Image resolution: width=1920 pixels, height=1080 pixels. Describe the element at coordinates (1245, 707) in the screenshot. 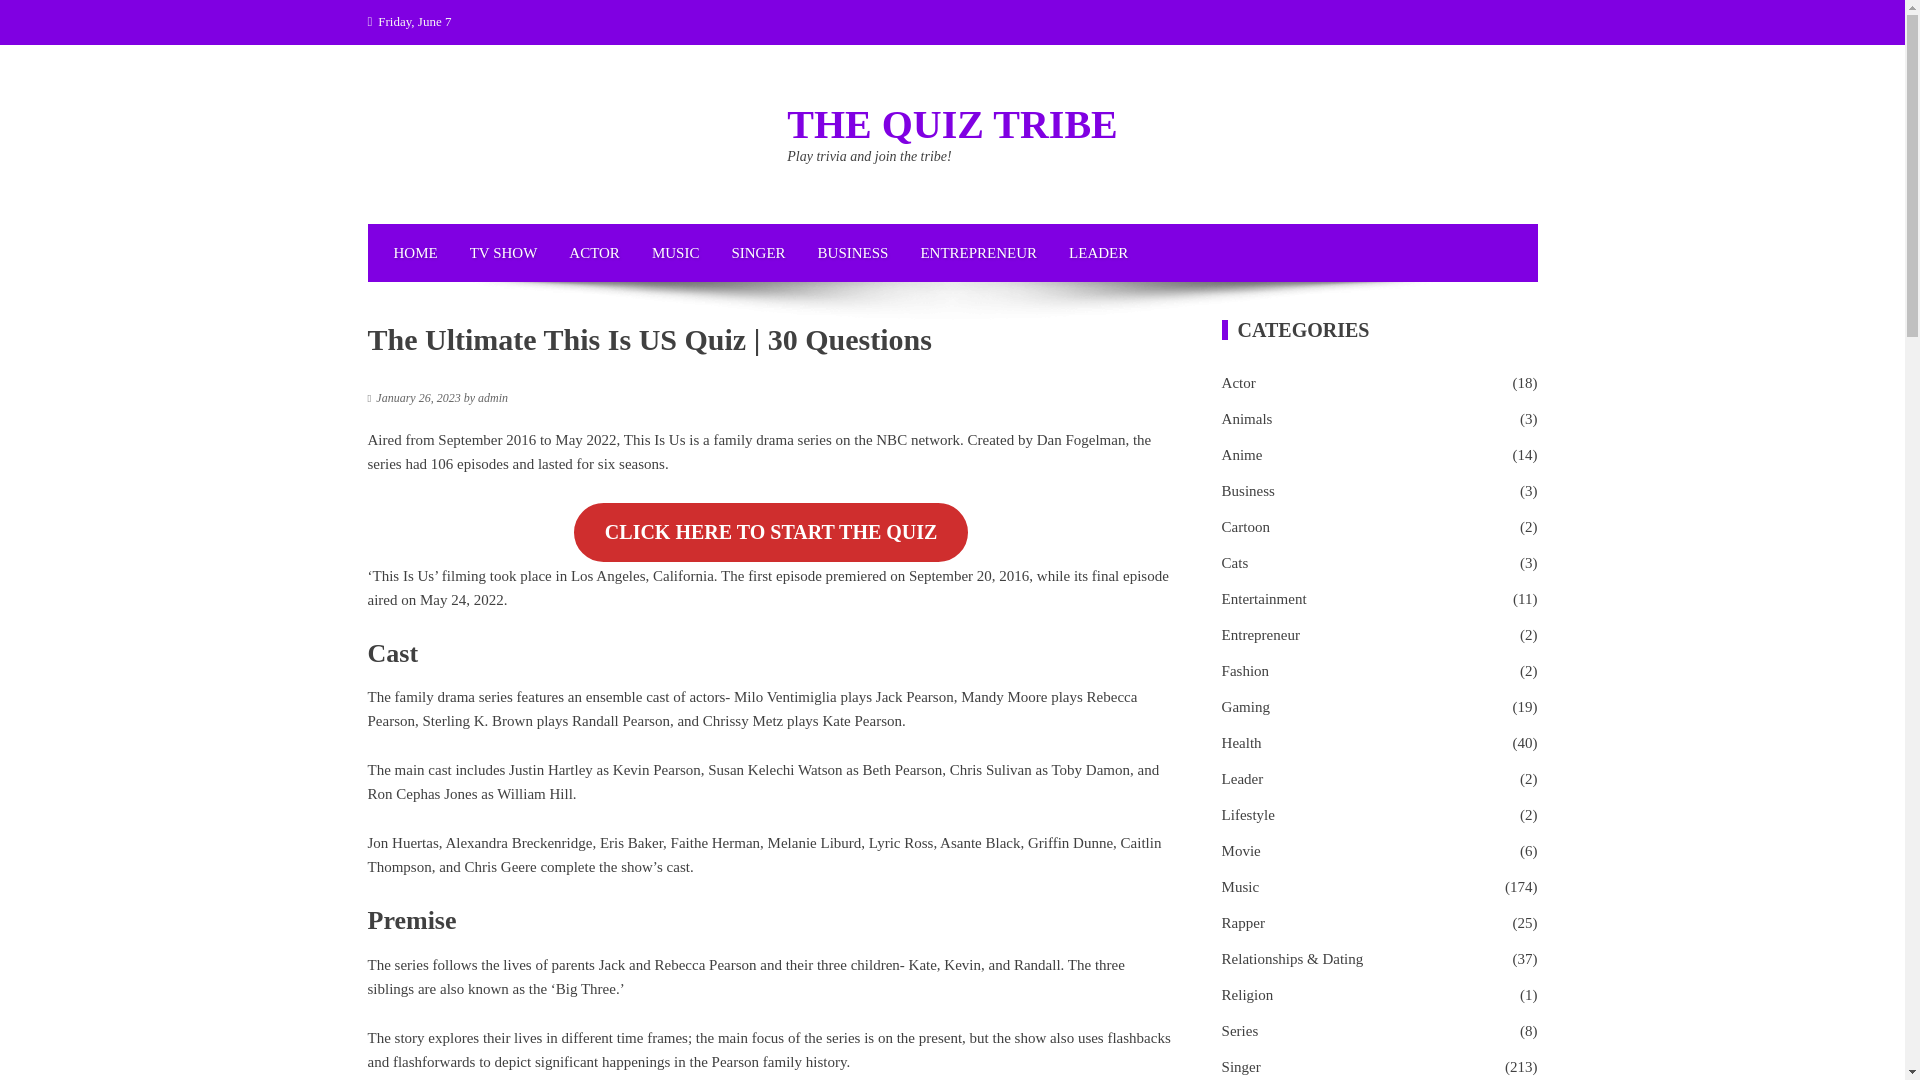

I see `Gaming` at that location.